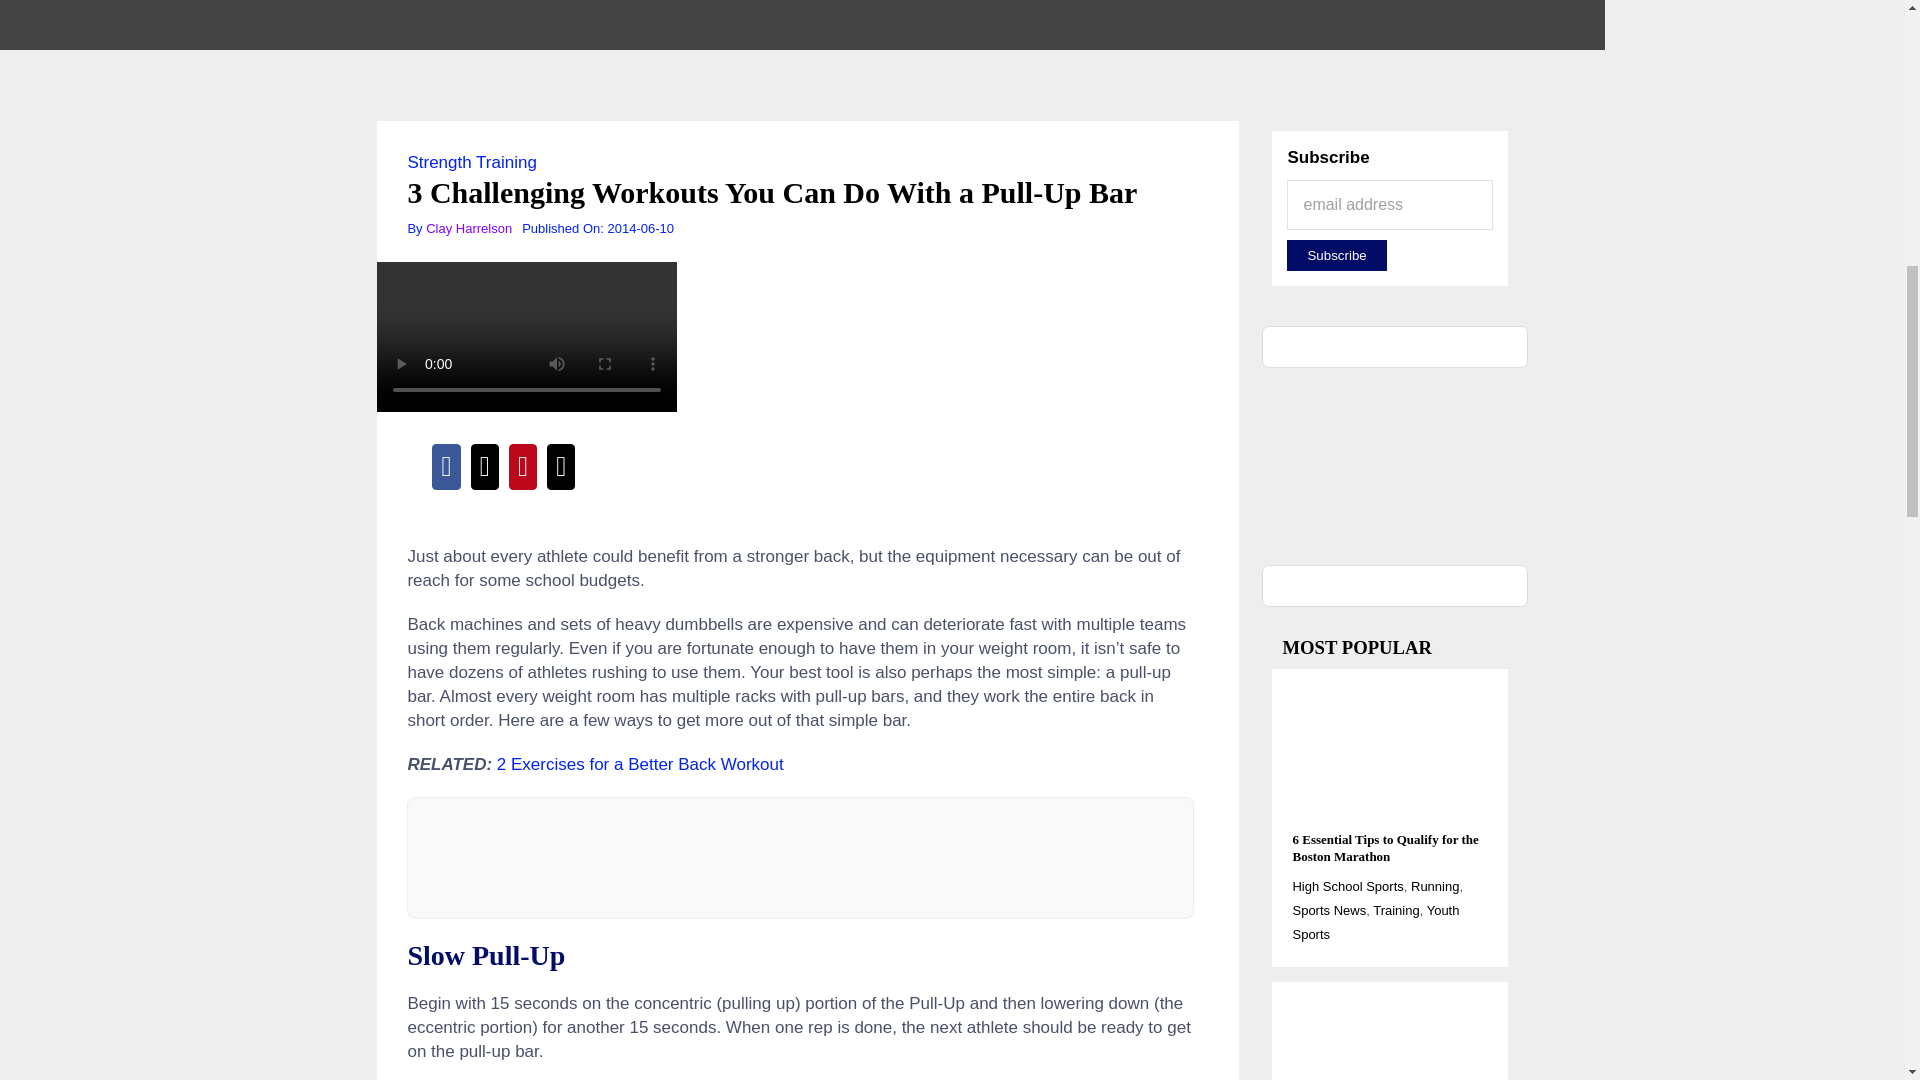 The width and height of the screenshot is (1920, 1080). What do you see at coordinates (469, 228) in the screenshot?
I see `Posts by Clay Harrelson` at bounding box center [469, 228].